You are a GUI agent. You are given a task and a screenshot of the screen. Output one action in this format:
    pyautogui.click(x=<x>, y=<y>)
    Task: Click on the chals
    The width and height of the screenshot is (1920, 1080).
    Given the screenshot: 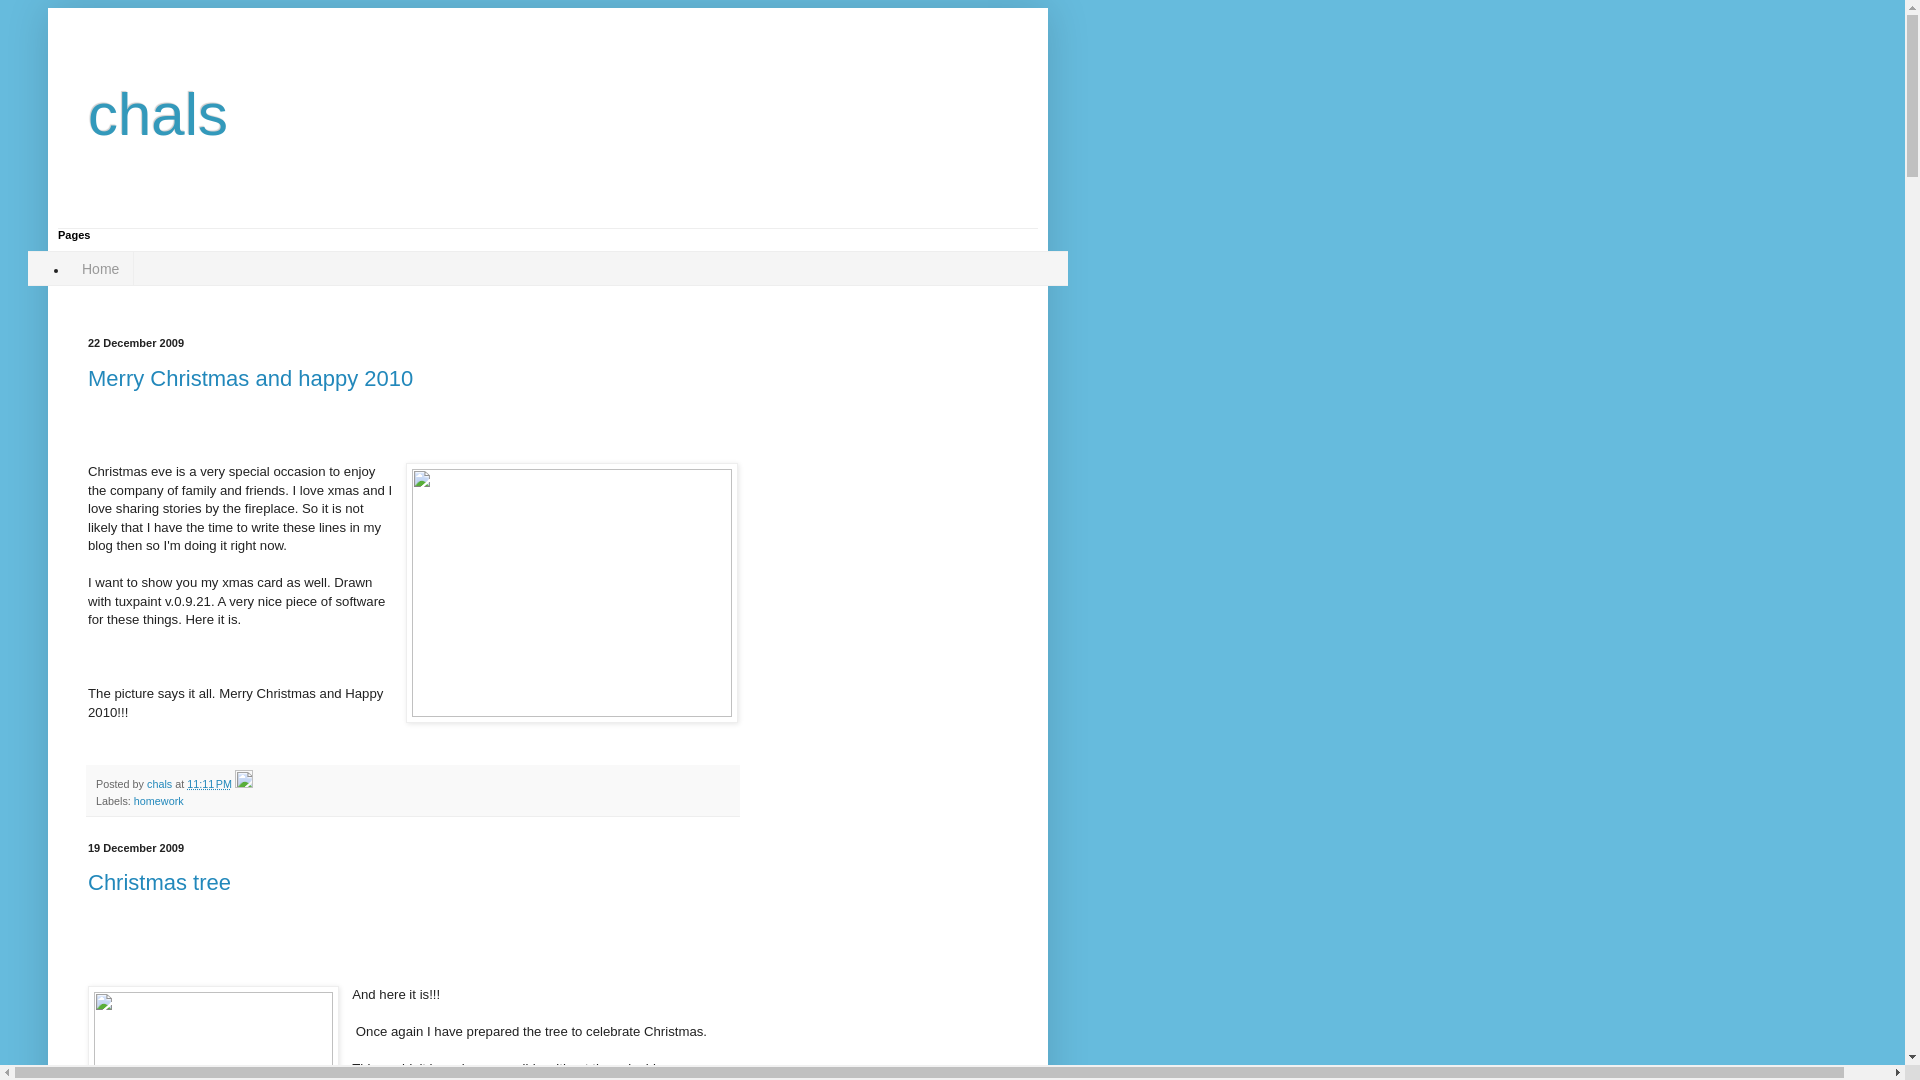 What is the action you would take?
    pyautogui.click(x=160, y=783)
    